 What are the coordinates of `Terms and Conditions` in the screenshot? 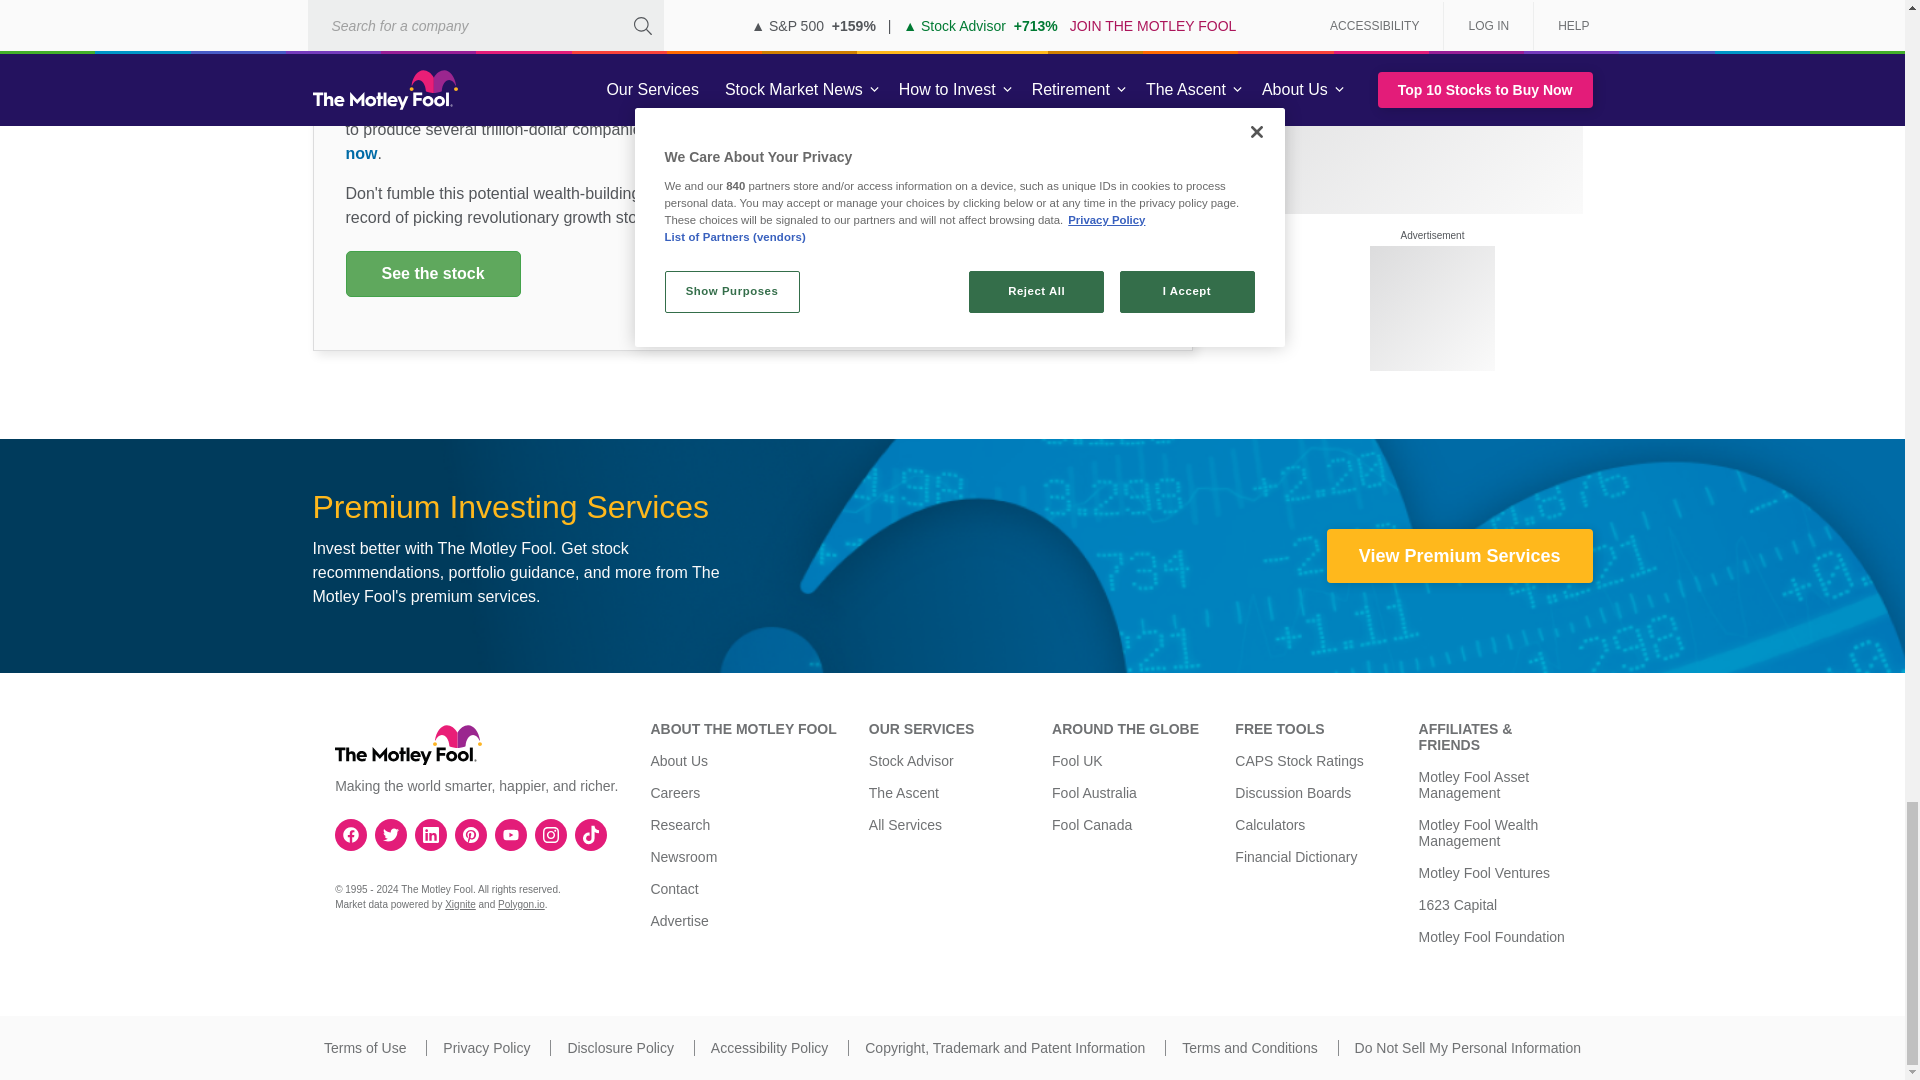 It's located at (1250, 1048).